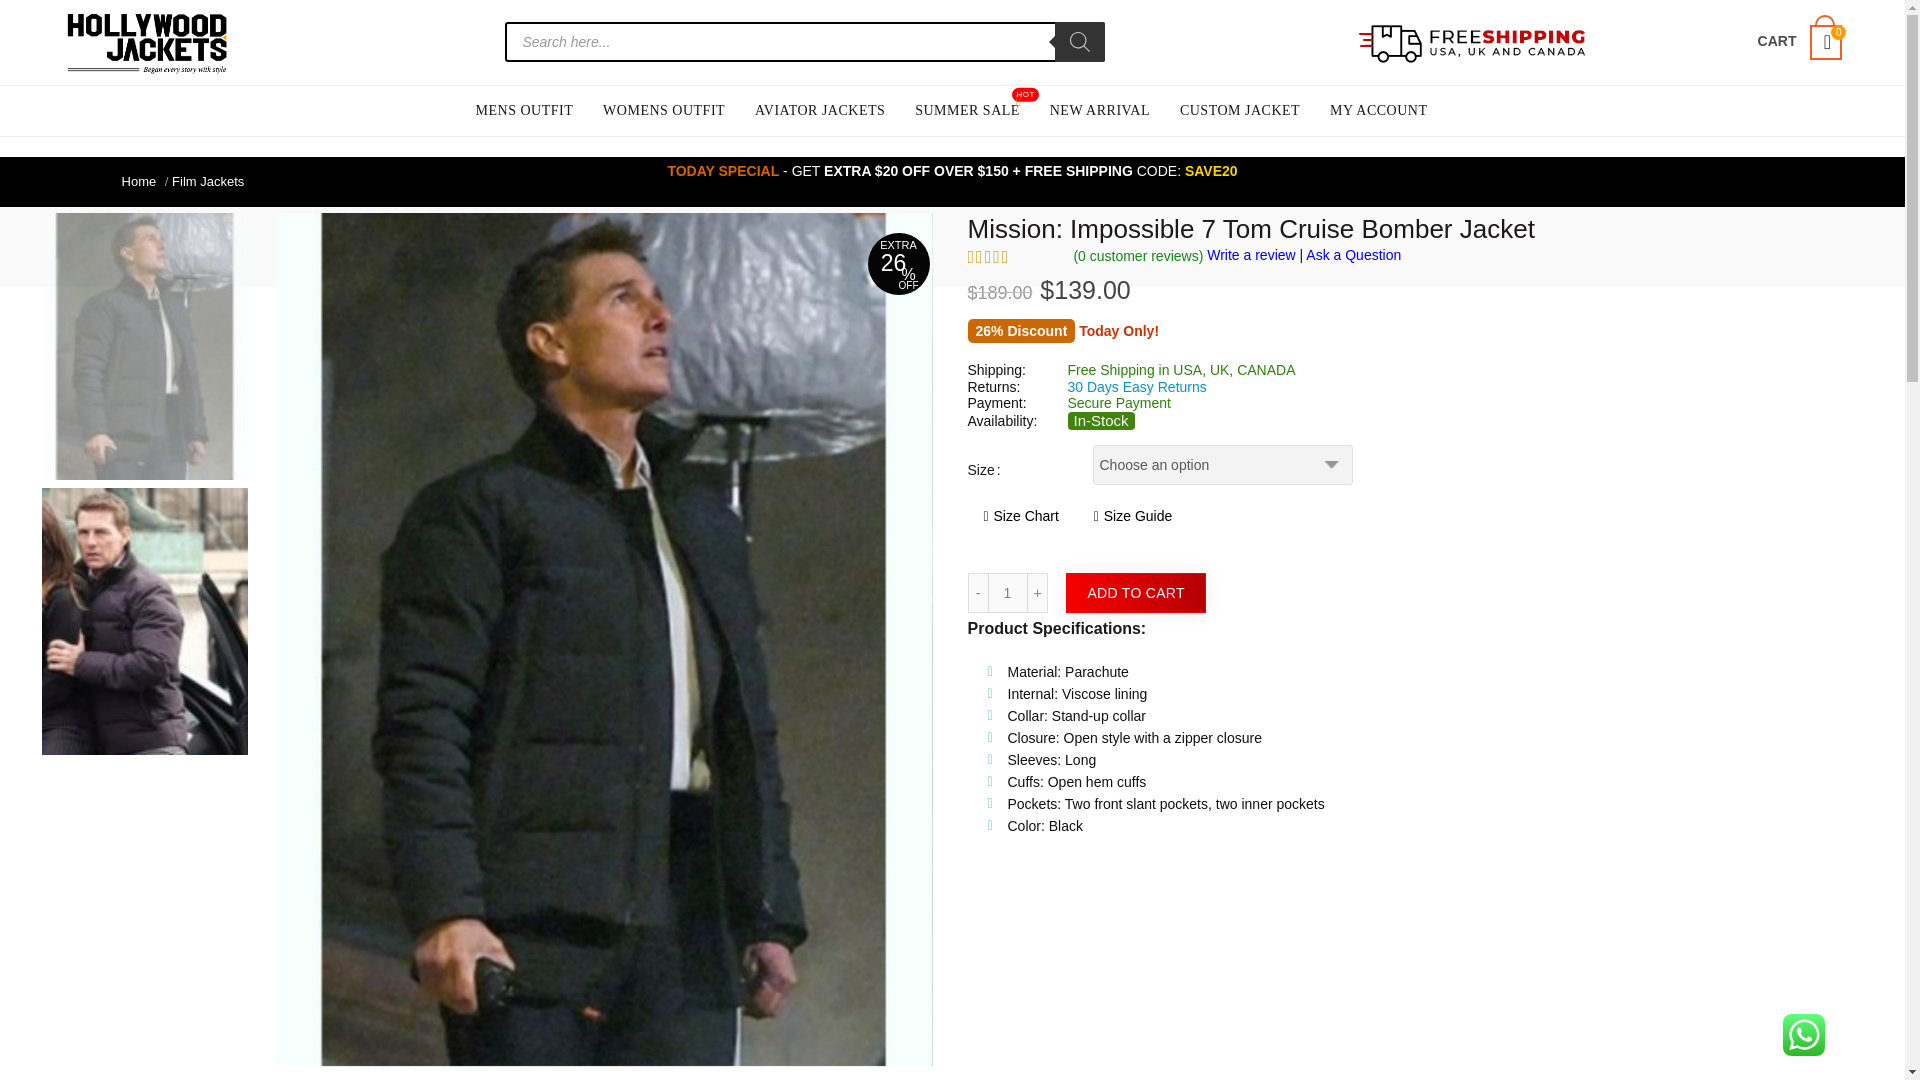 The width and height of the screenshot is (1920, 1080). Describe the element at coordinates (1013, 256) in the screenshot. I see `Rated 0 out of 5` at that location.